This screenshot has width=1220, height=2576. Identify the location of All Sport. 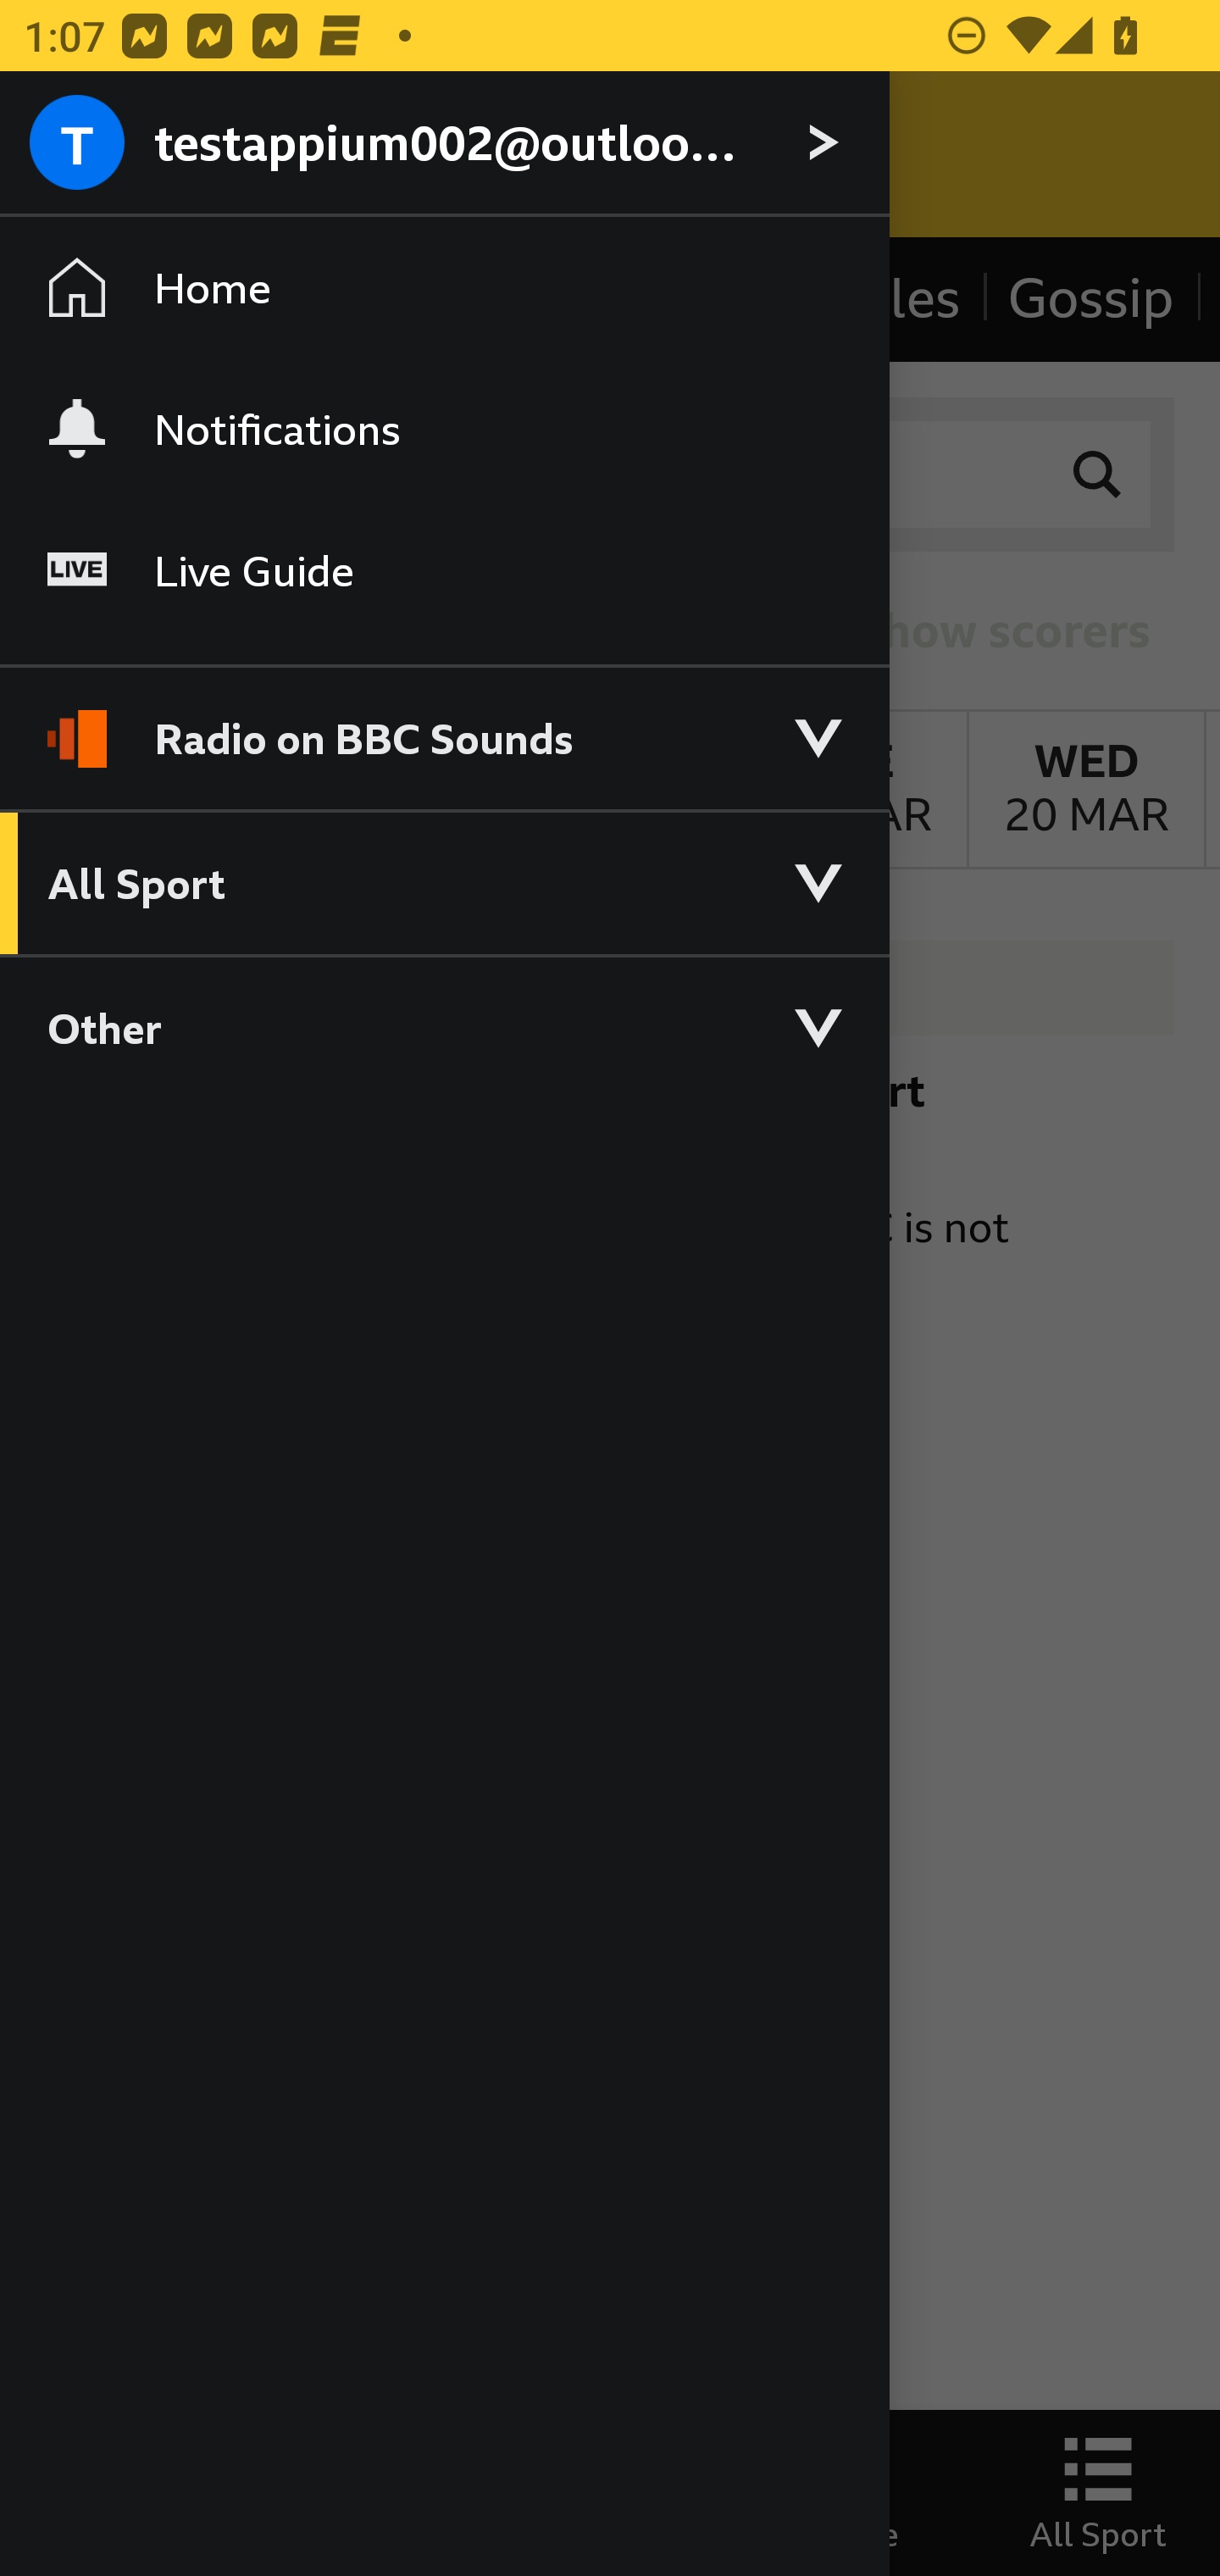
(444, 881).